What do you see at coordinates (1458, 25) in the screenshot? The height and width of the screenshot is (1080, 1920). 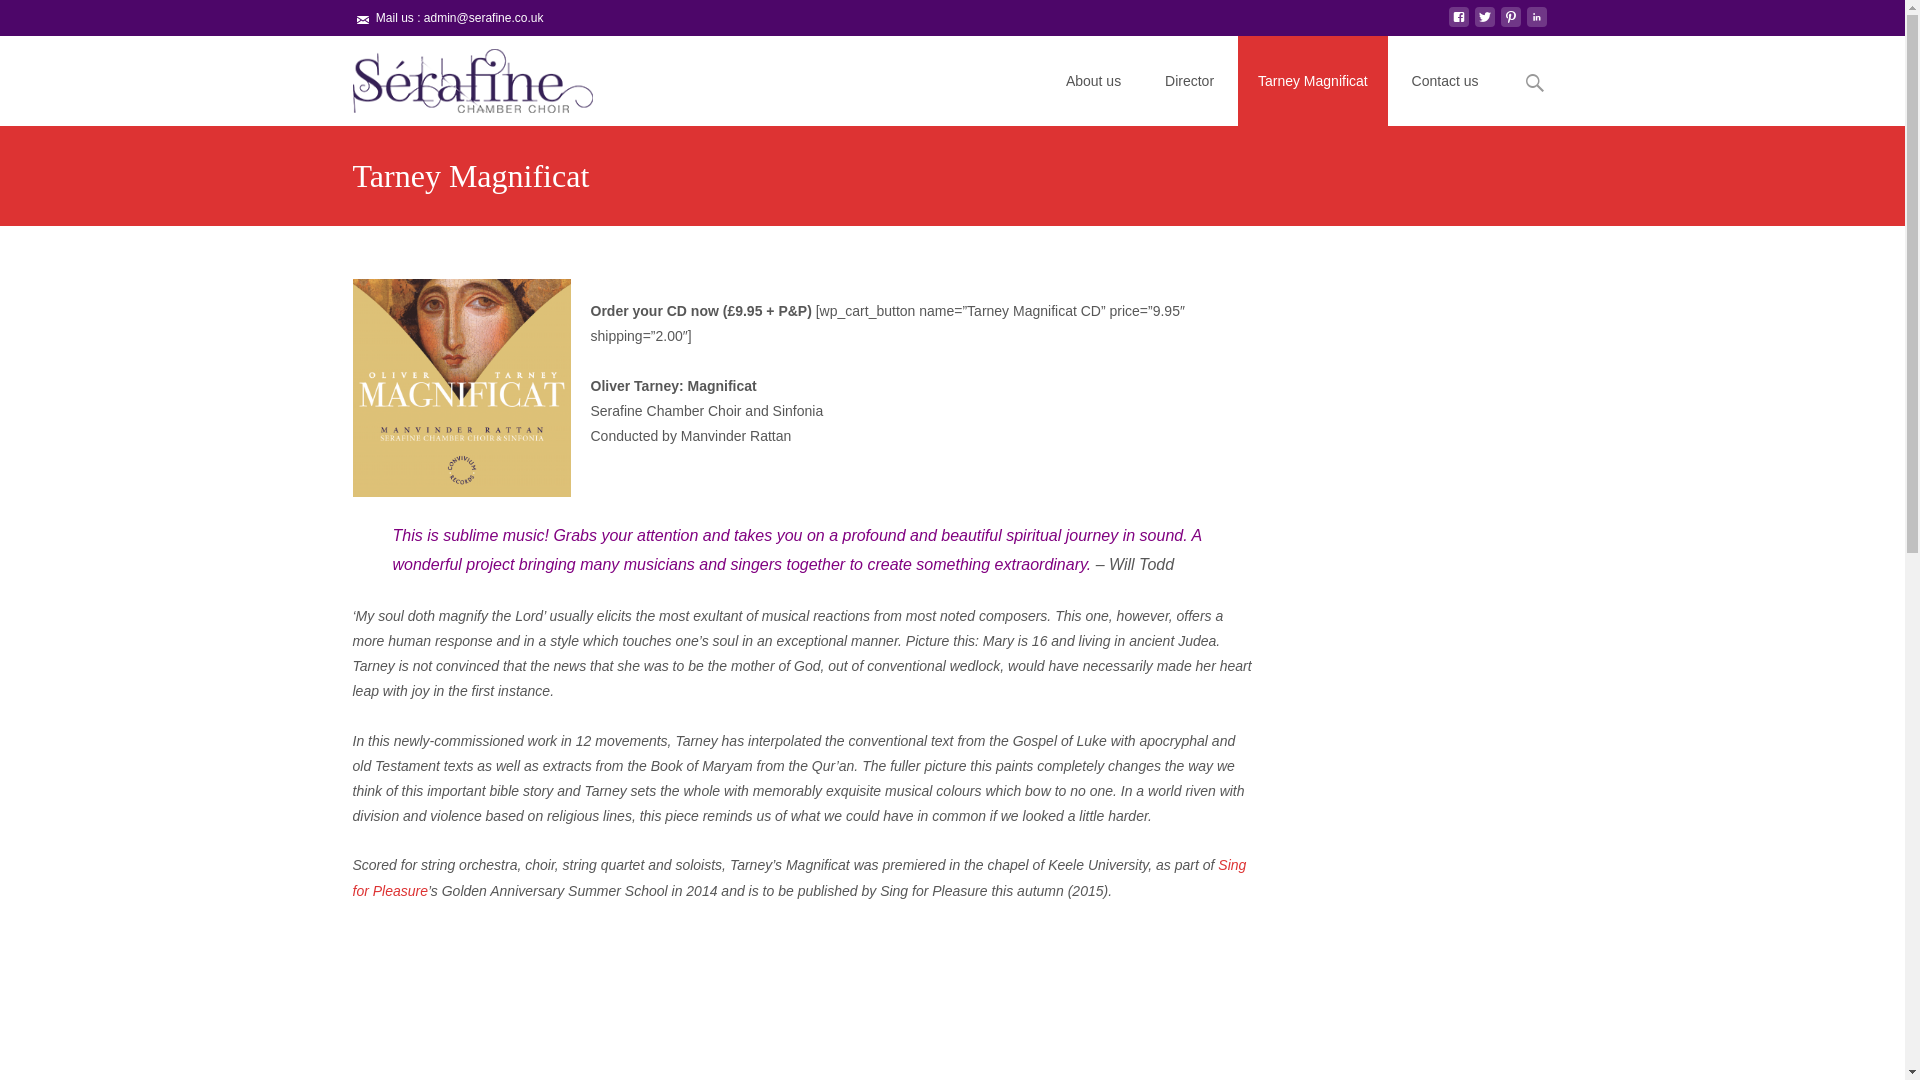 I see `facebook` at bounding box center [1458, 25].